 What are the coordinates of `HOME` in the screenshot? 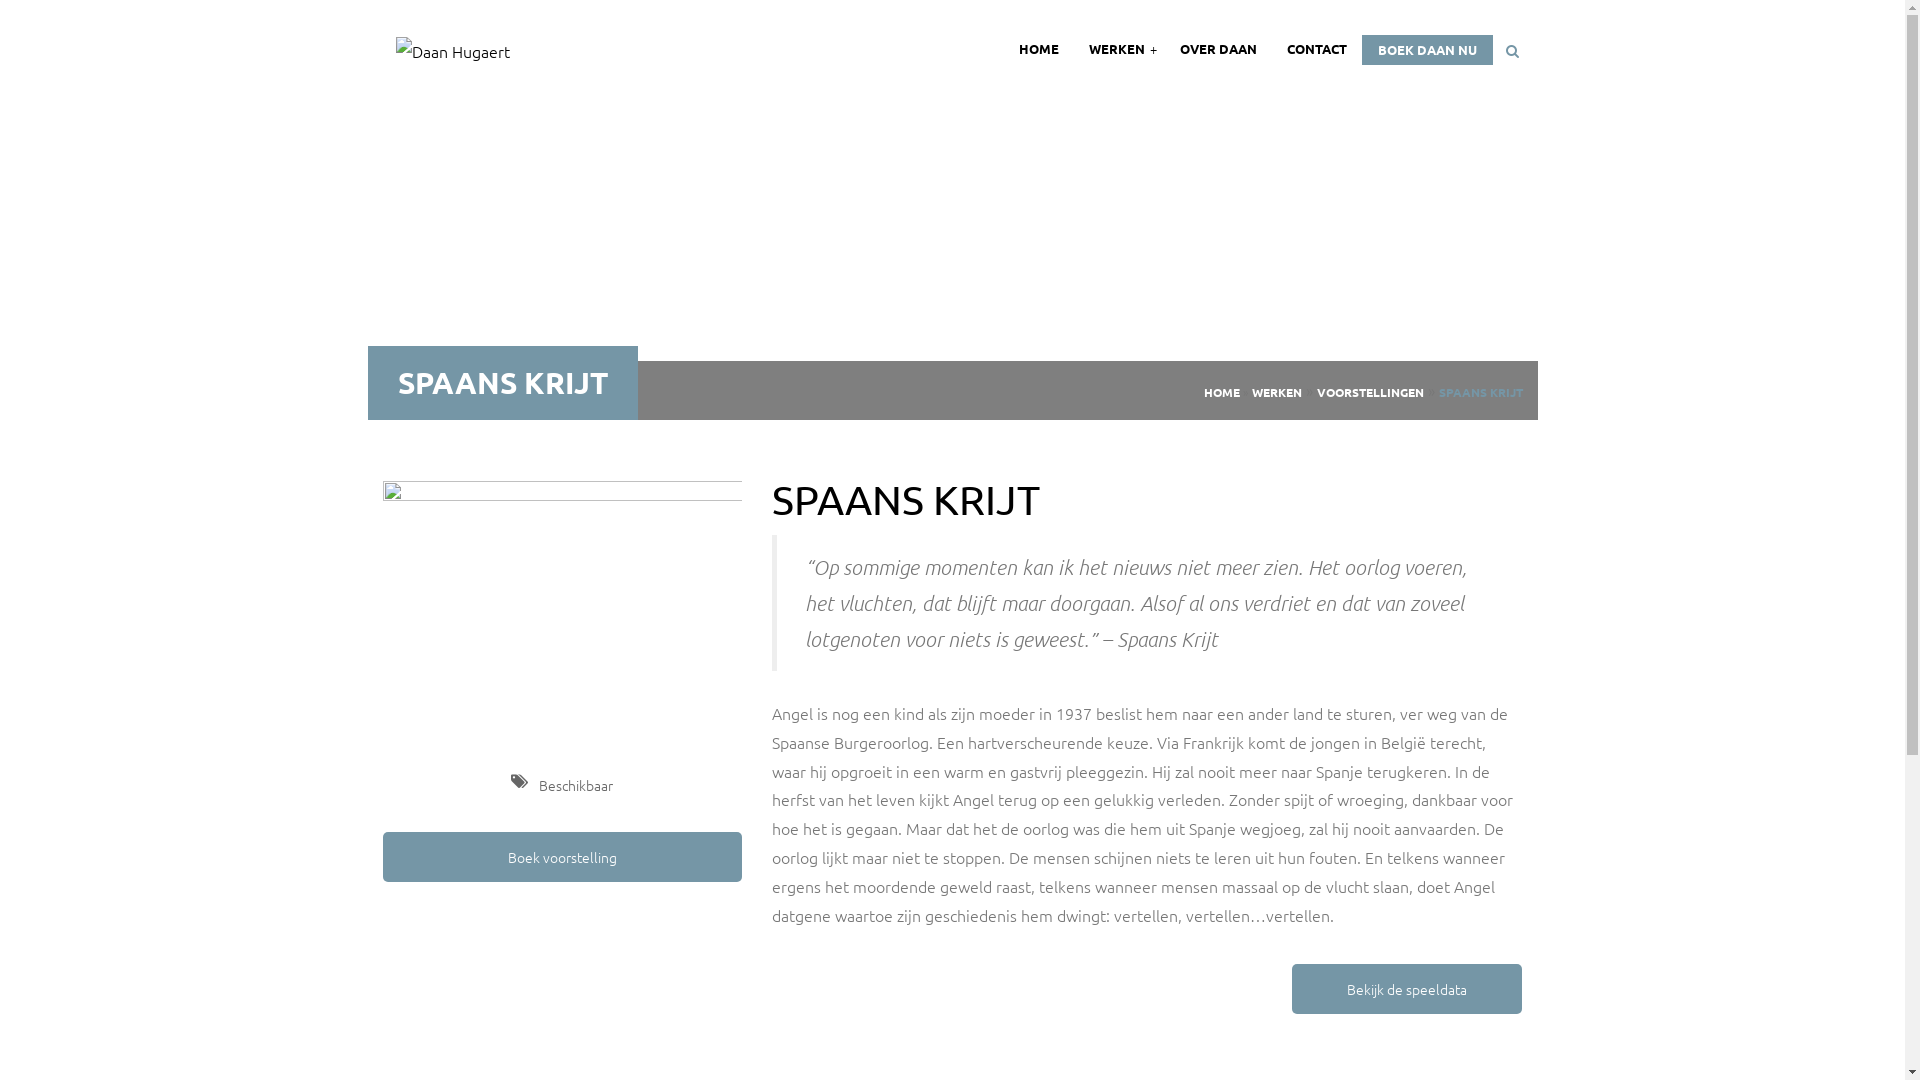 It's located at (1222, 392).